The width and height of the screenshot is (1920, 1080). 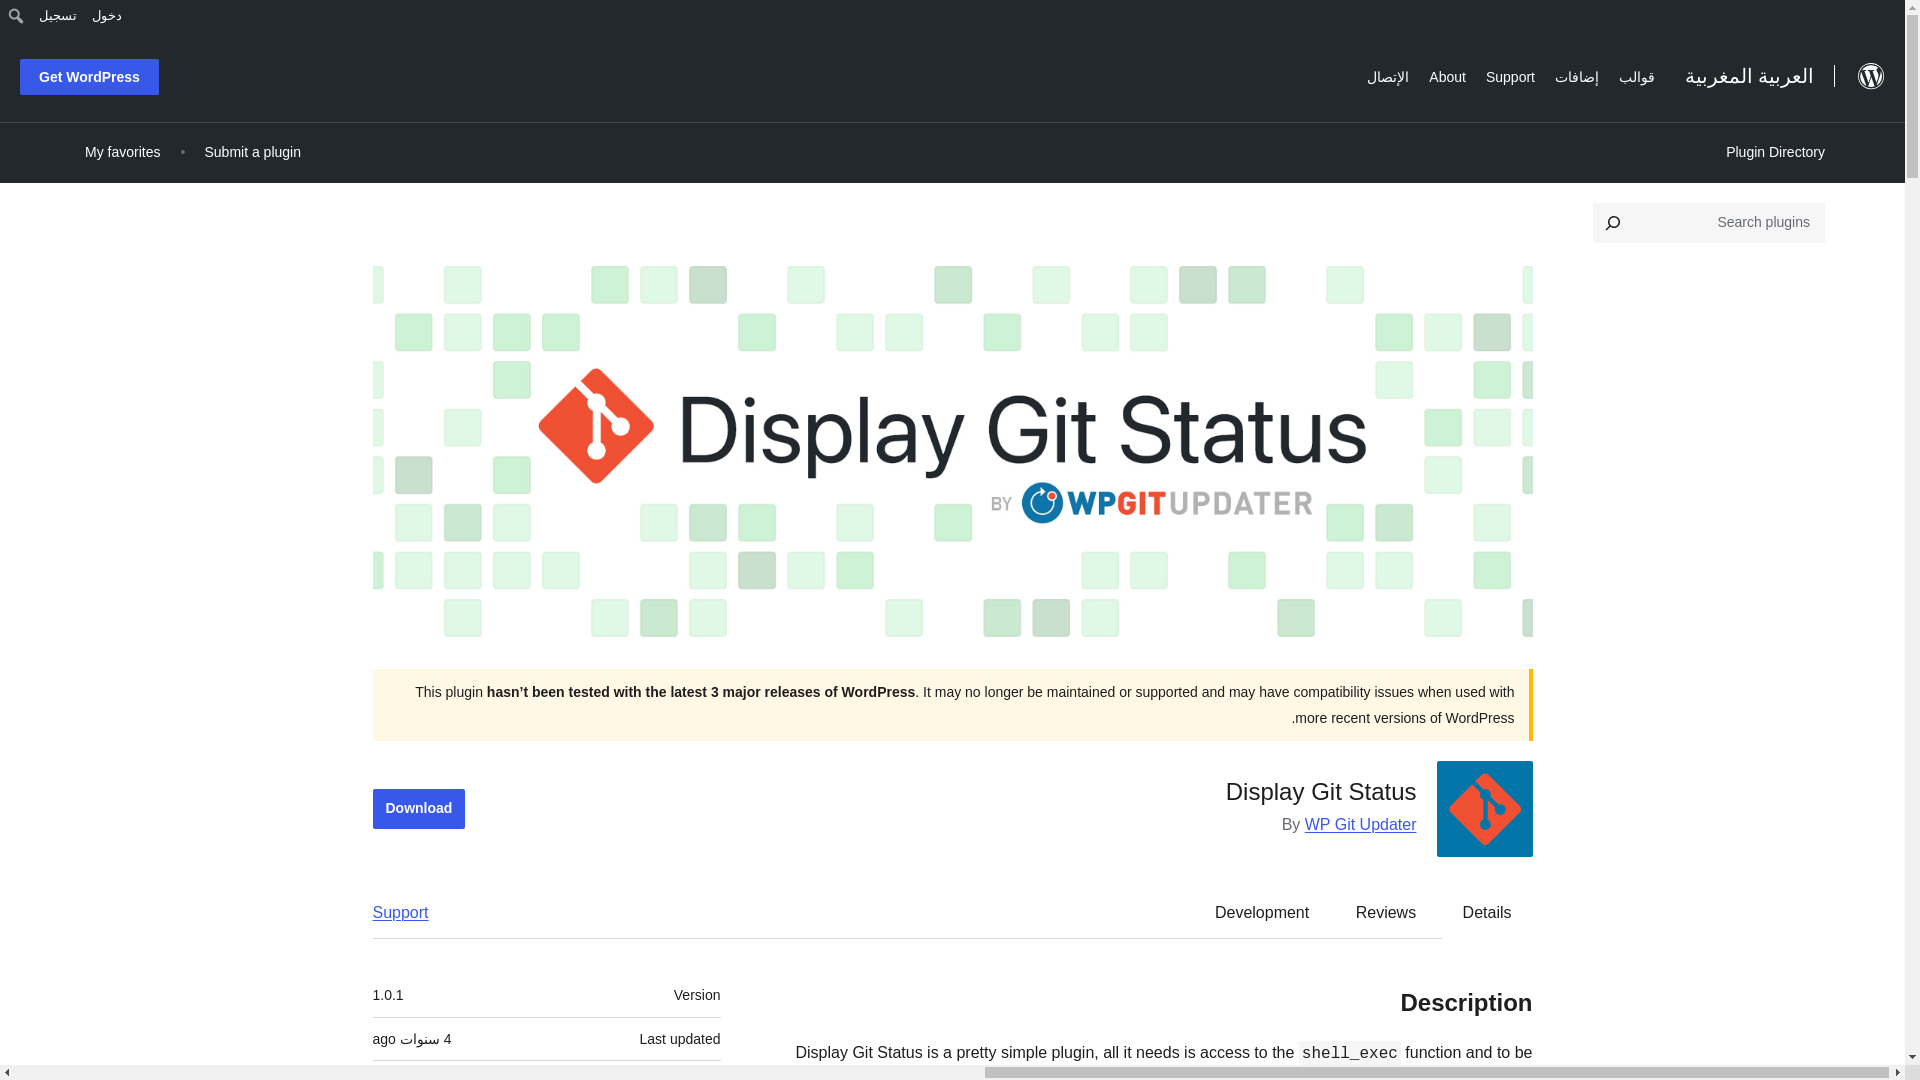 What do you see at coordinates (1386, 912) in the screenshot?
I see `Reviews` at bounding box center [1386, 912].